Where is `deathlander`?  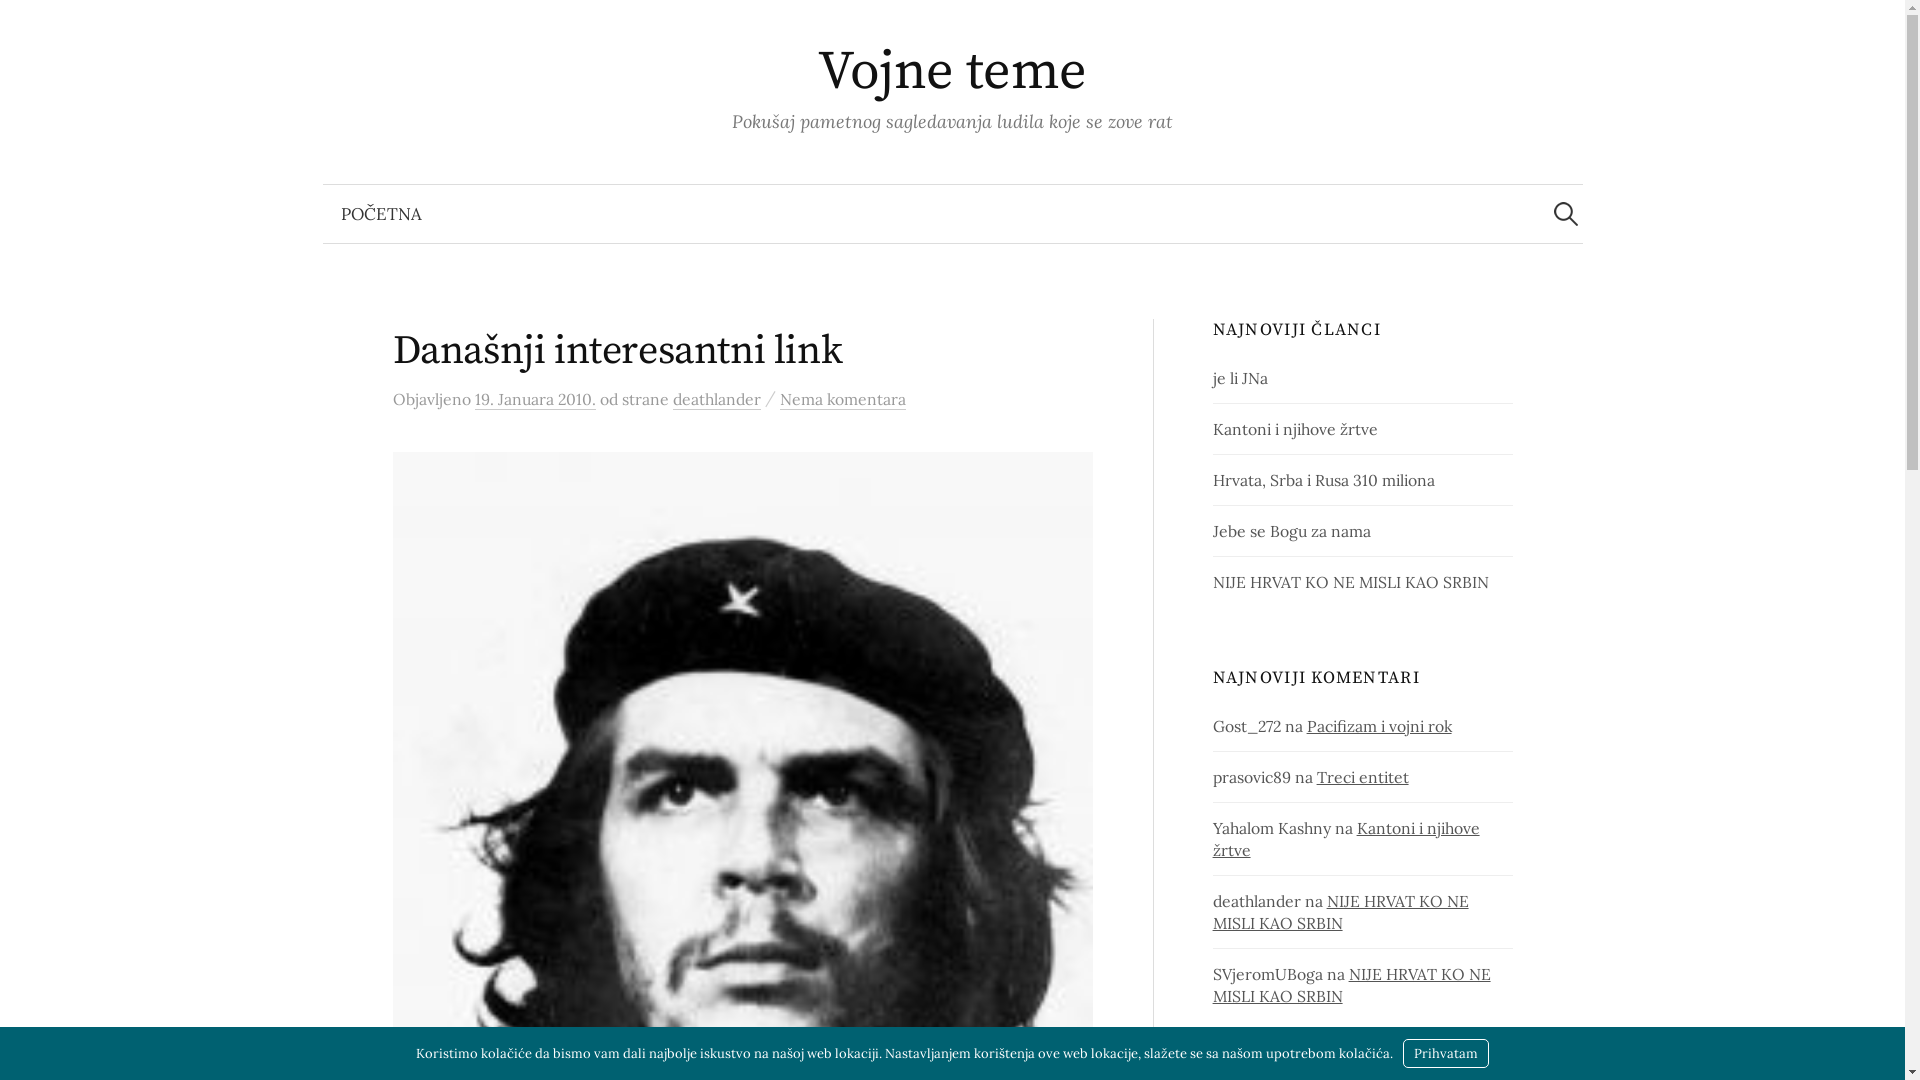 deathlander is located at coordinates (716, 400).